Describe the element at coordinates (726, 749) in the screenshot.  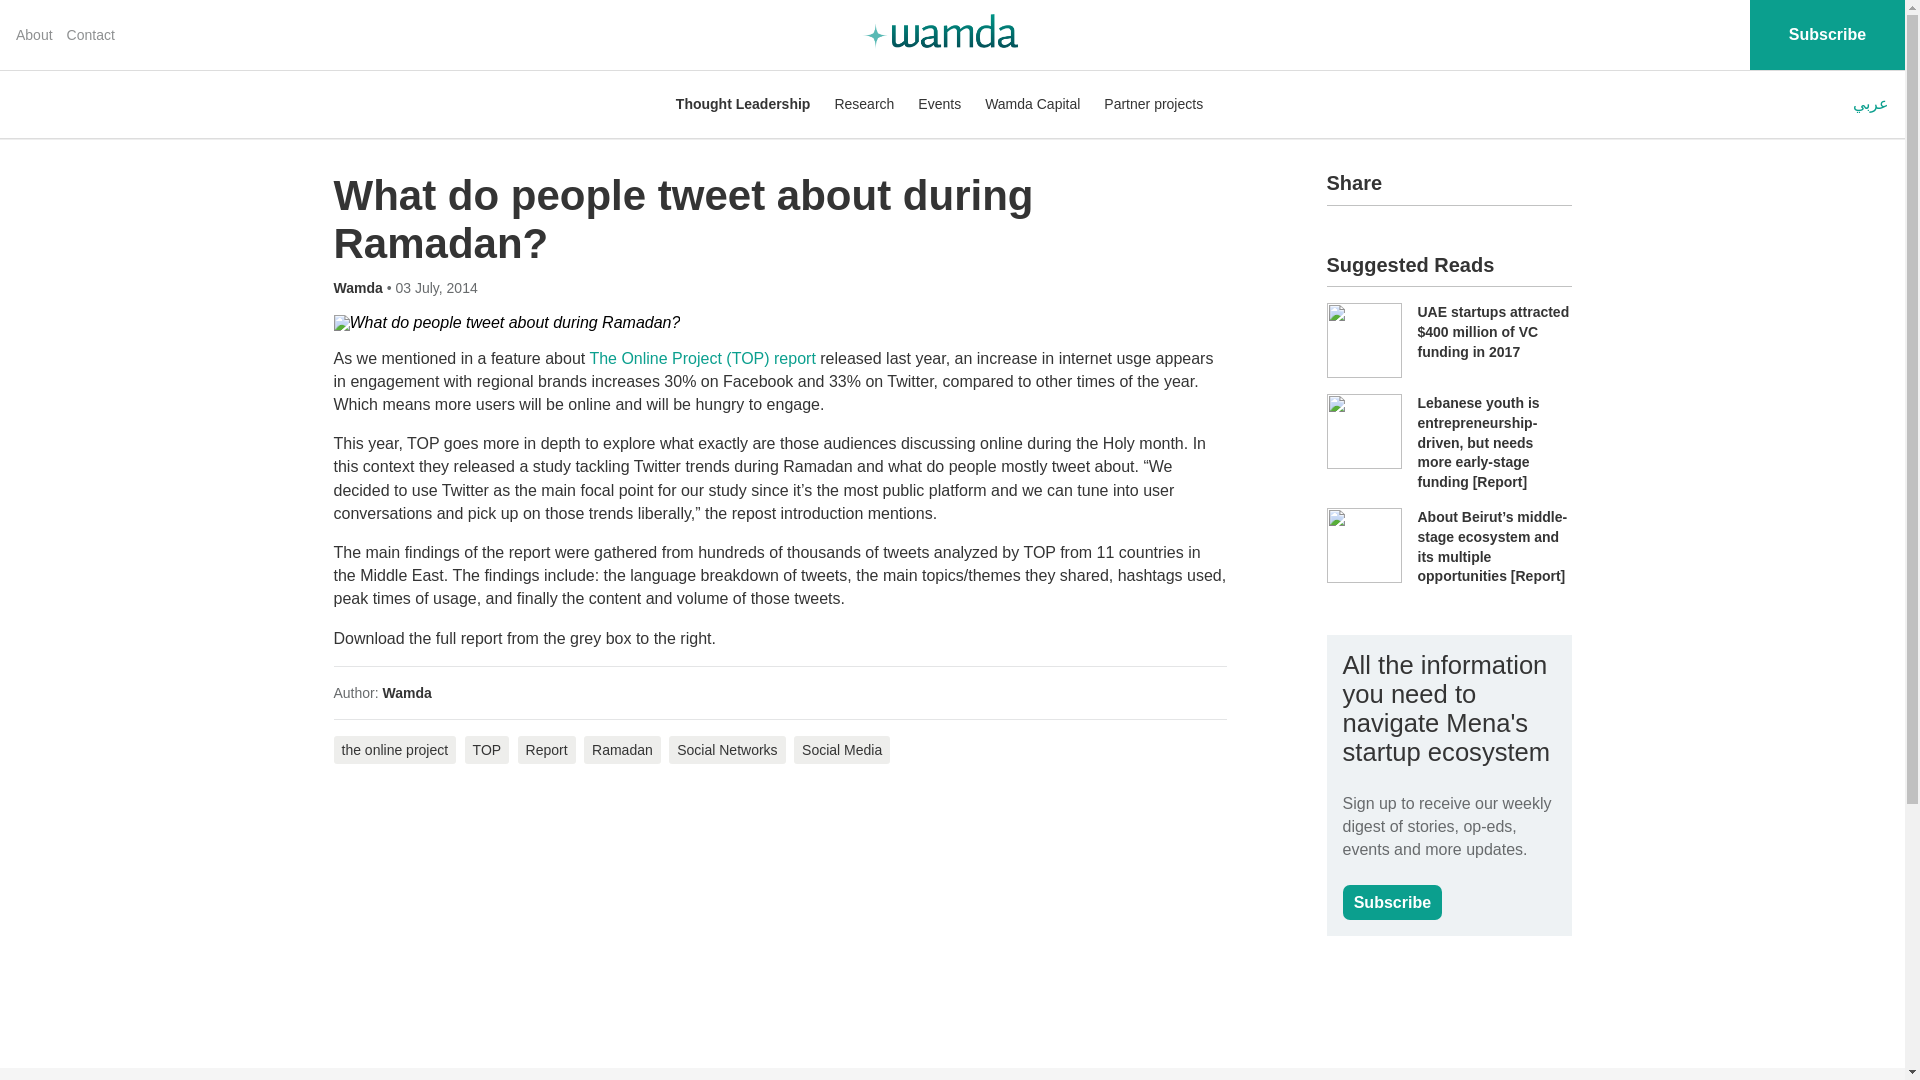
I see `Social Networks` at that location.